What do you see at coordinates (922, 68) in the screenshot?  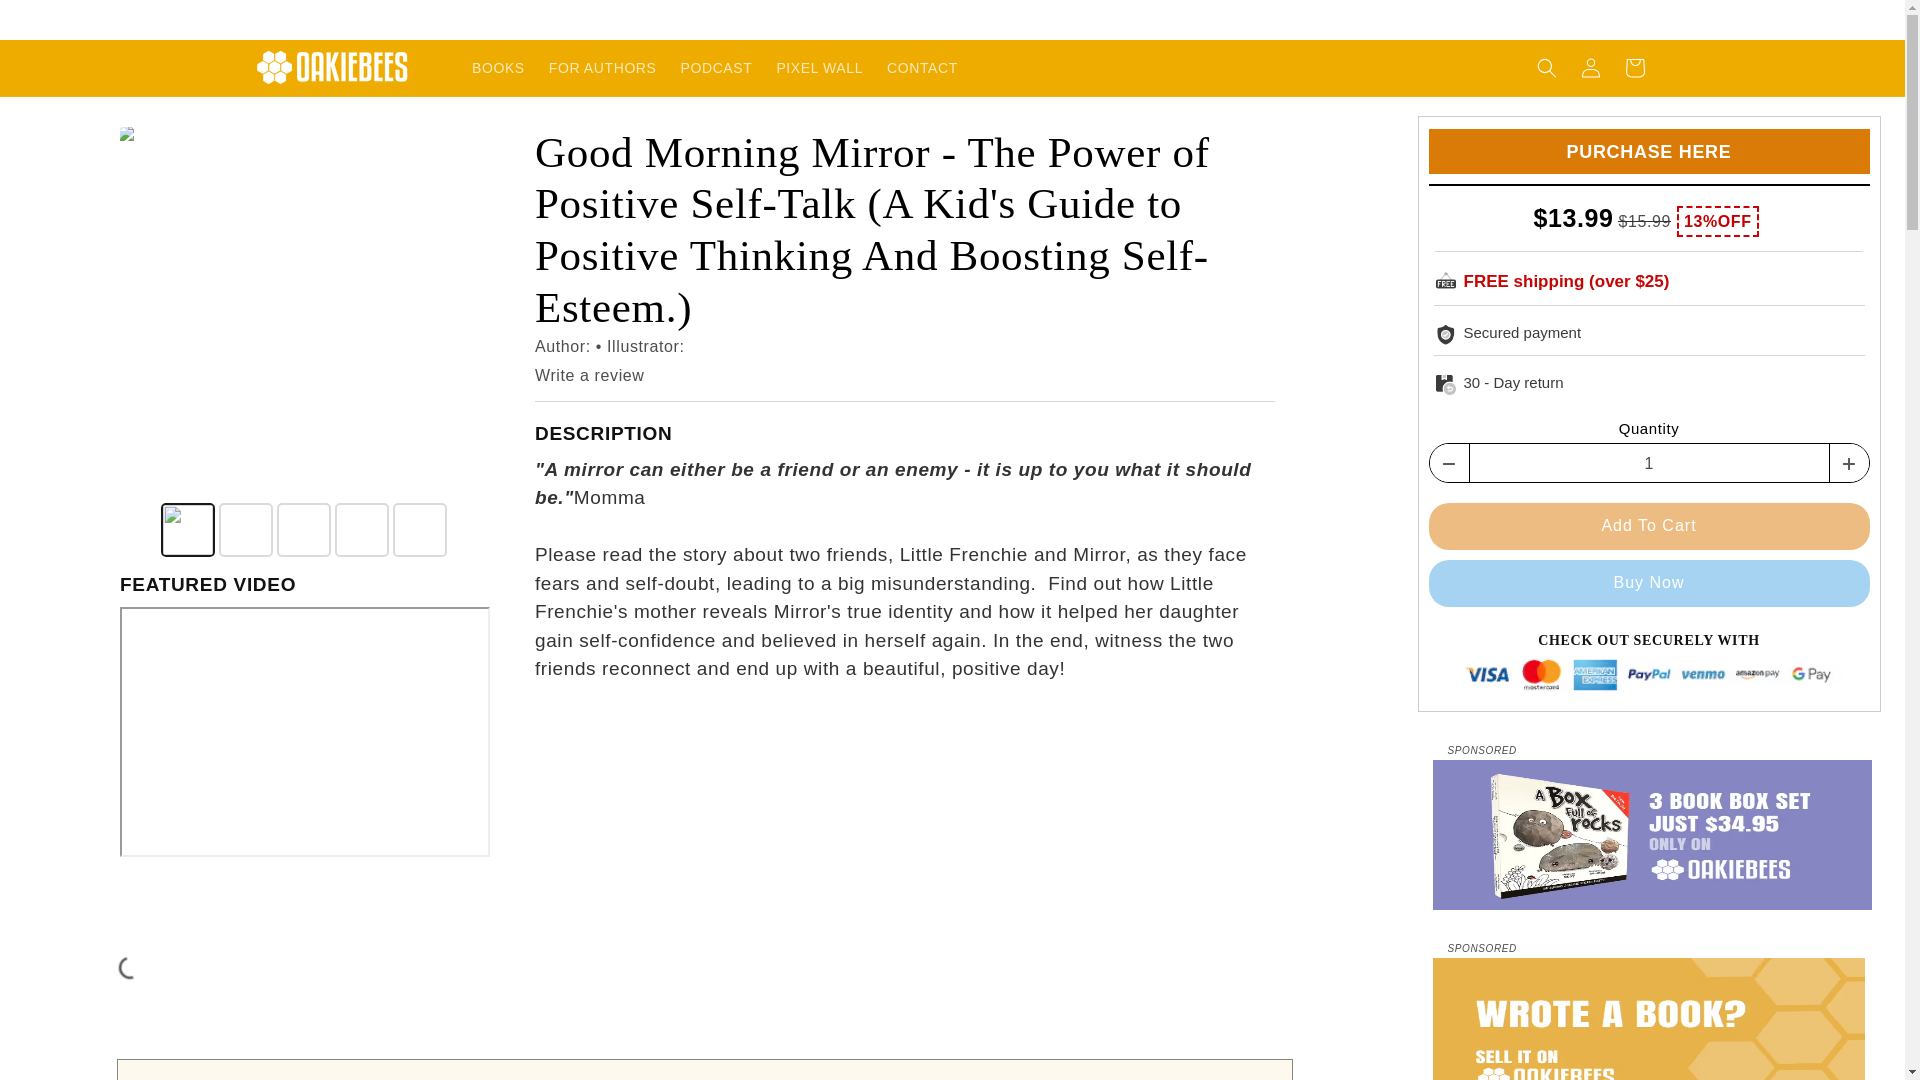 I see `CONTACT` at bounding box center [922, 68].